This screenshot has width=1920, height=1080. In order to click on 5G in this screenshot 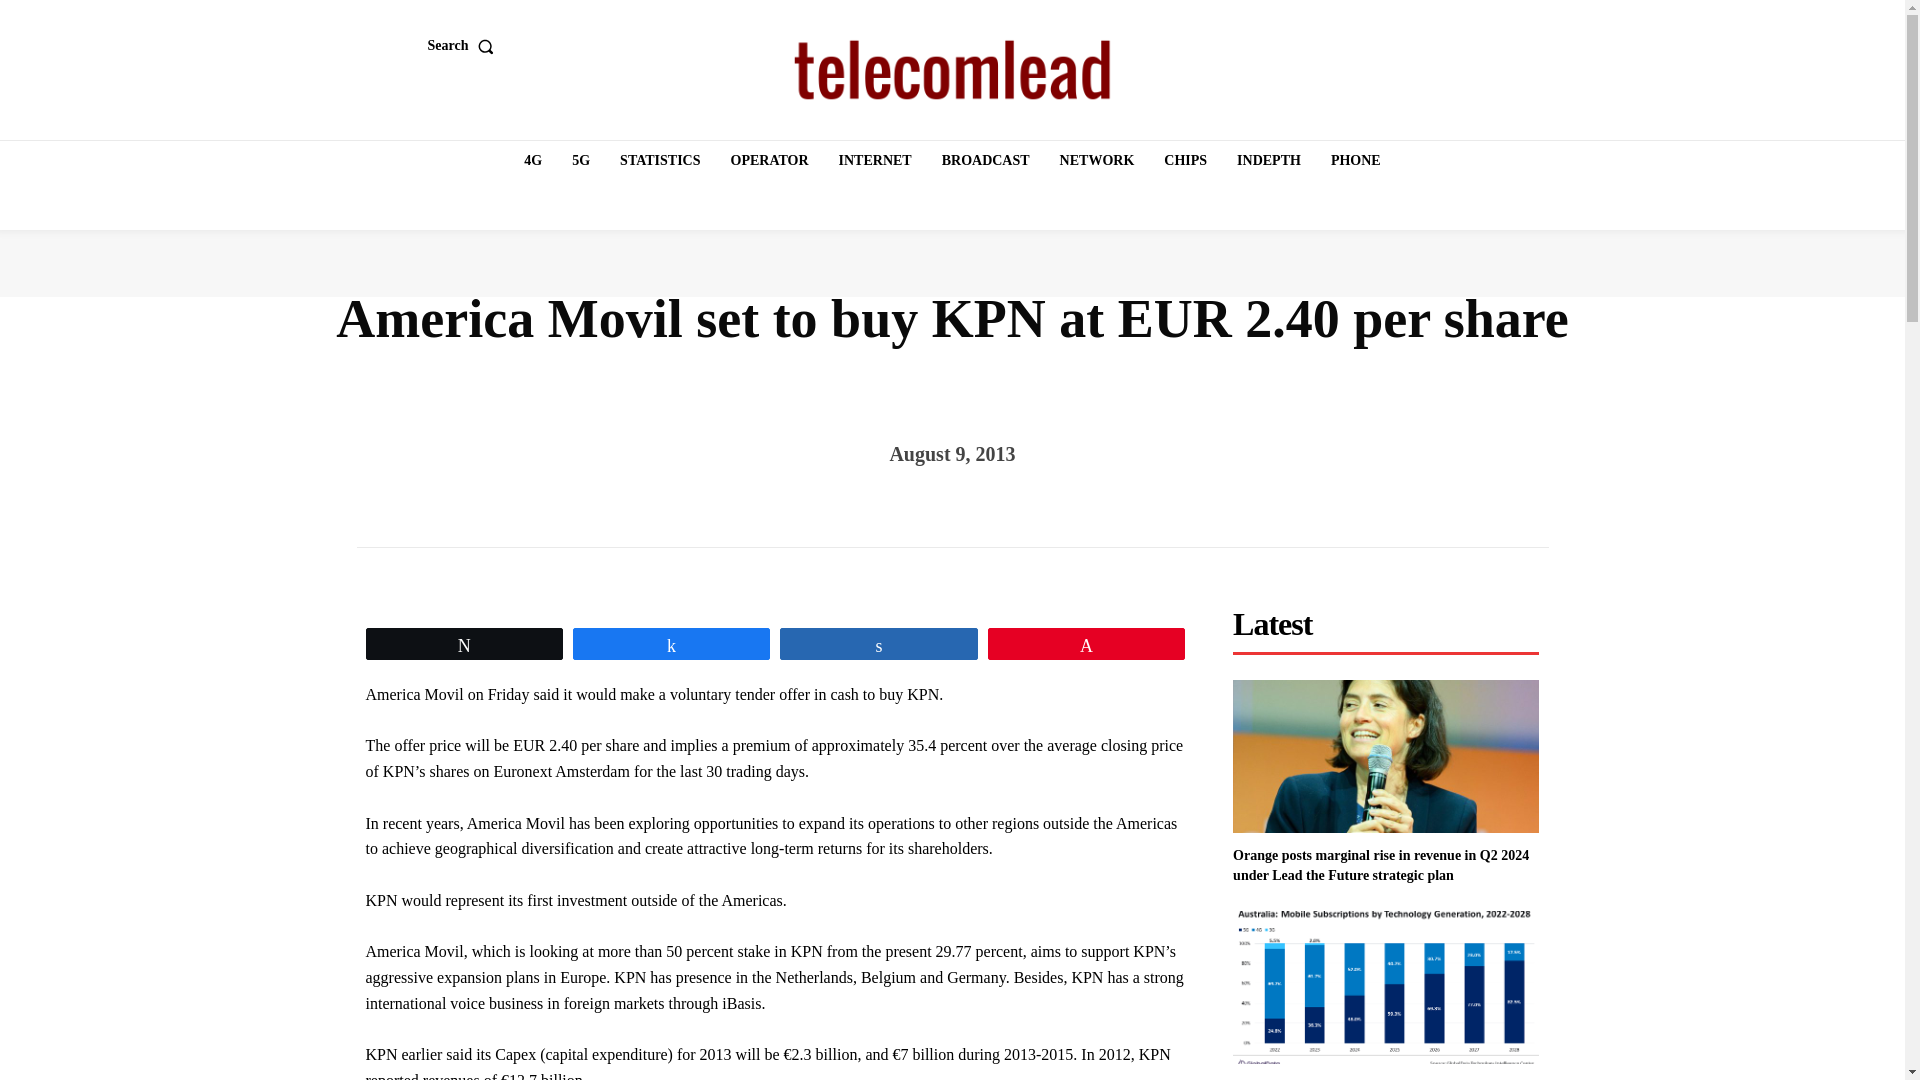, I will do `click(580, 161)`.